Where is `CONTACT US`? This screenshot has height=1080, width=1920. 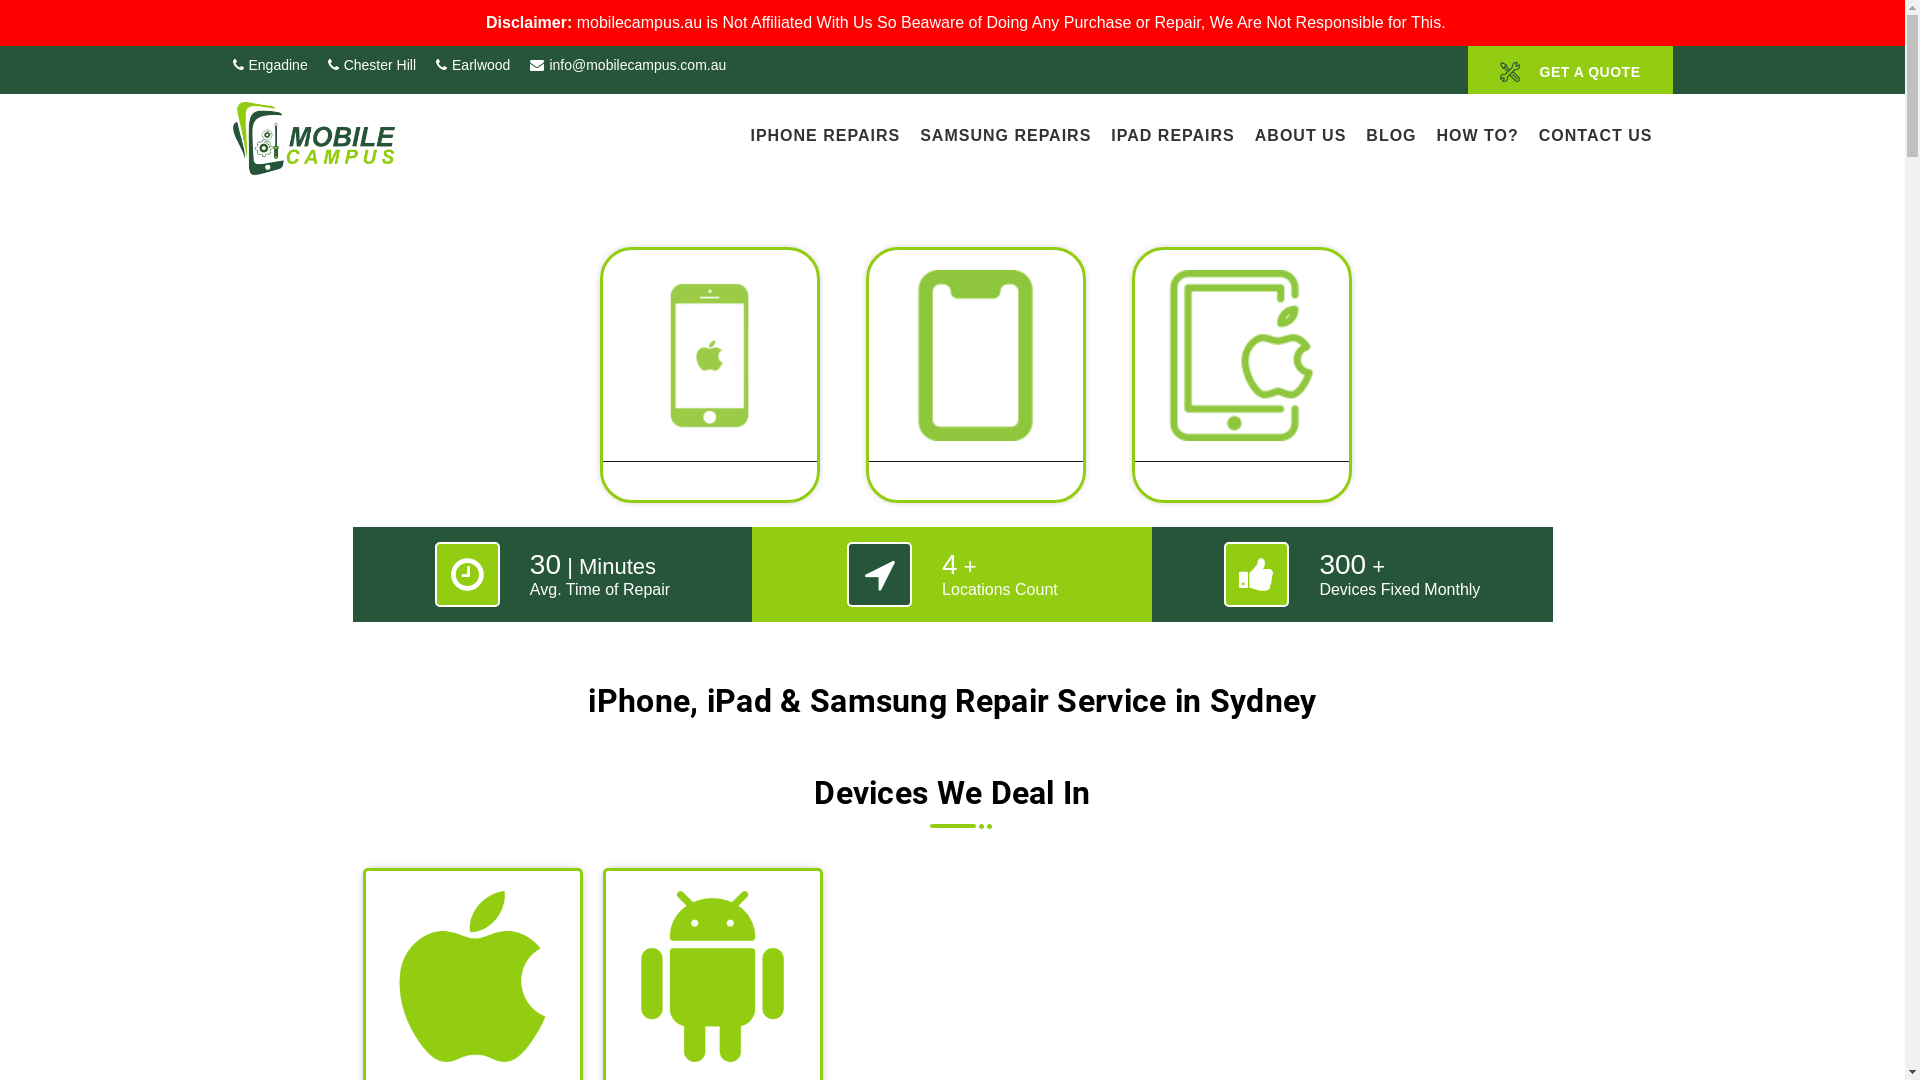 CONTACT US is located at coordinates (1596, 134).